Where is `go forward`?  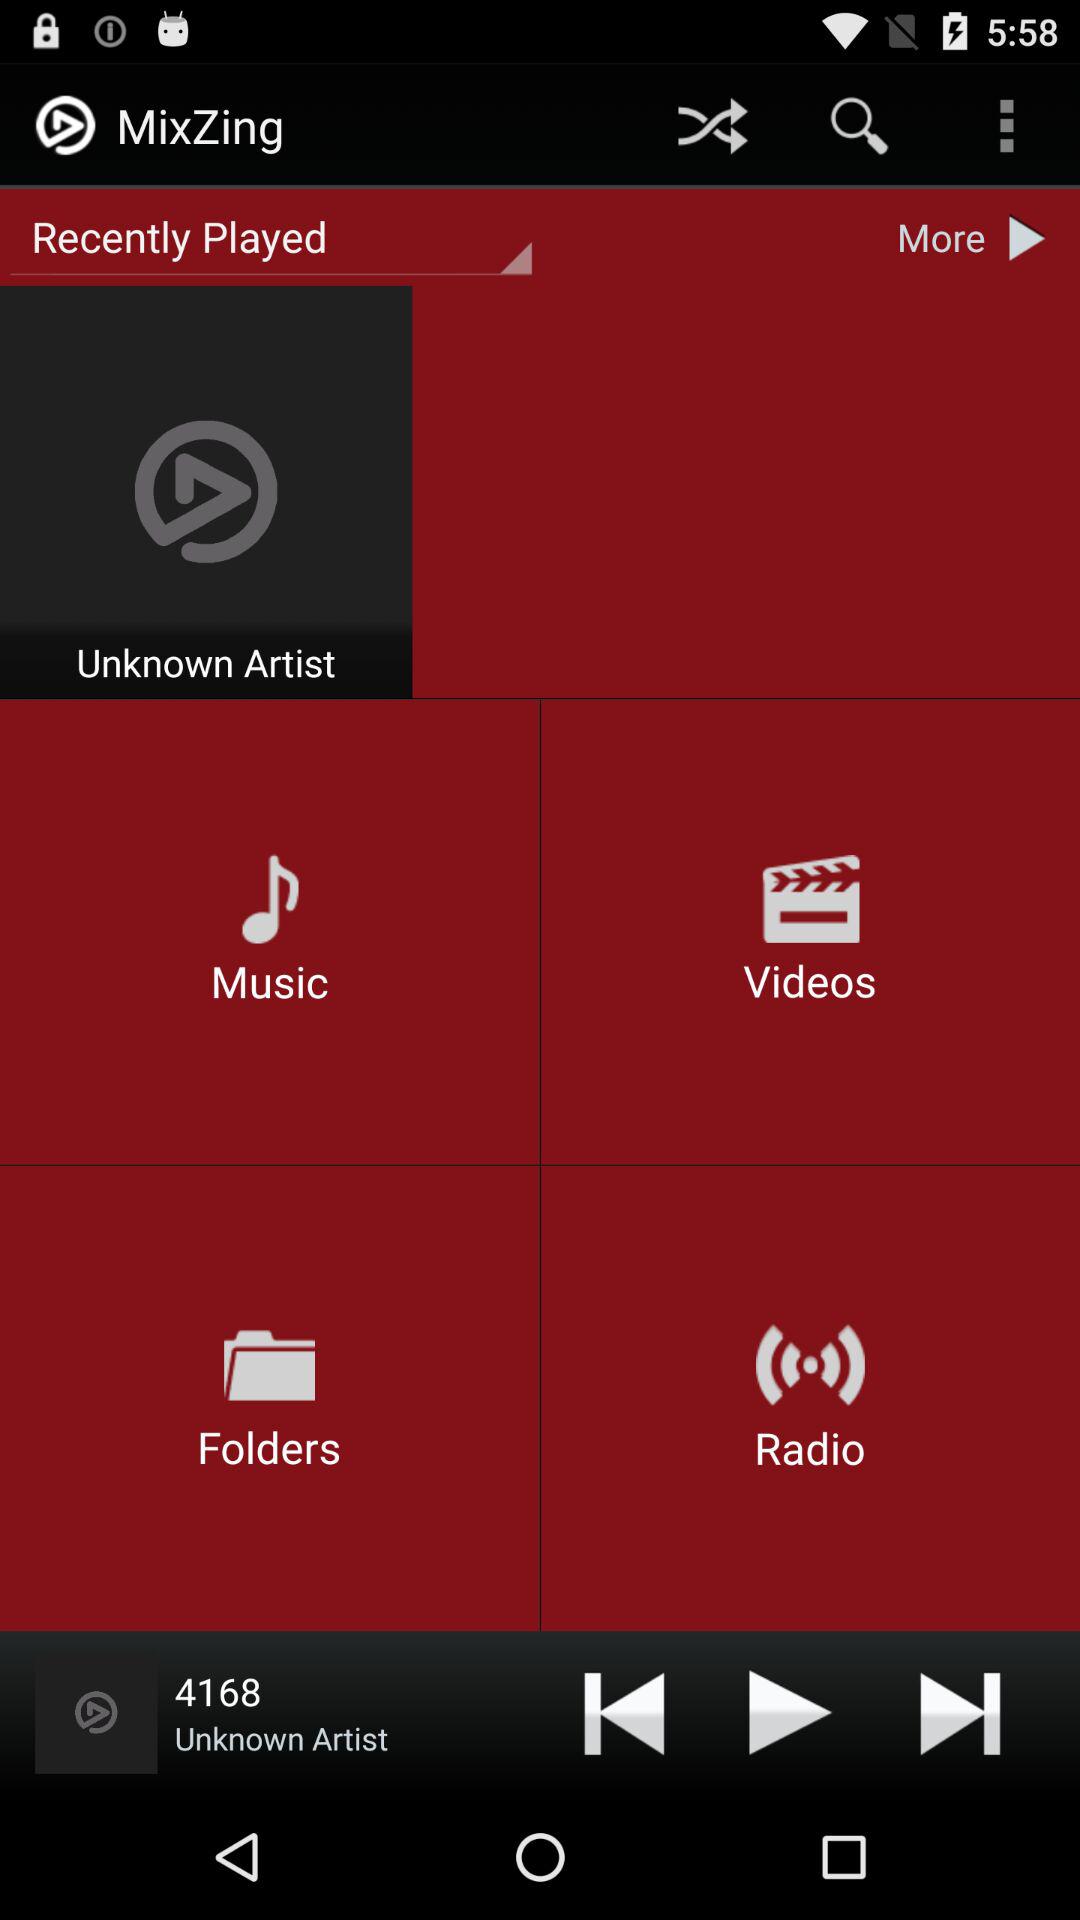
go forward is located at coordinates (960, 1712).